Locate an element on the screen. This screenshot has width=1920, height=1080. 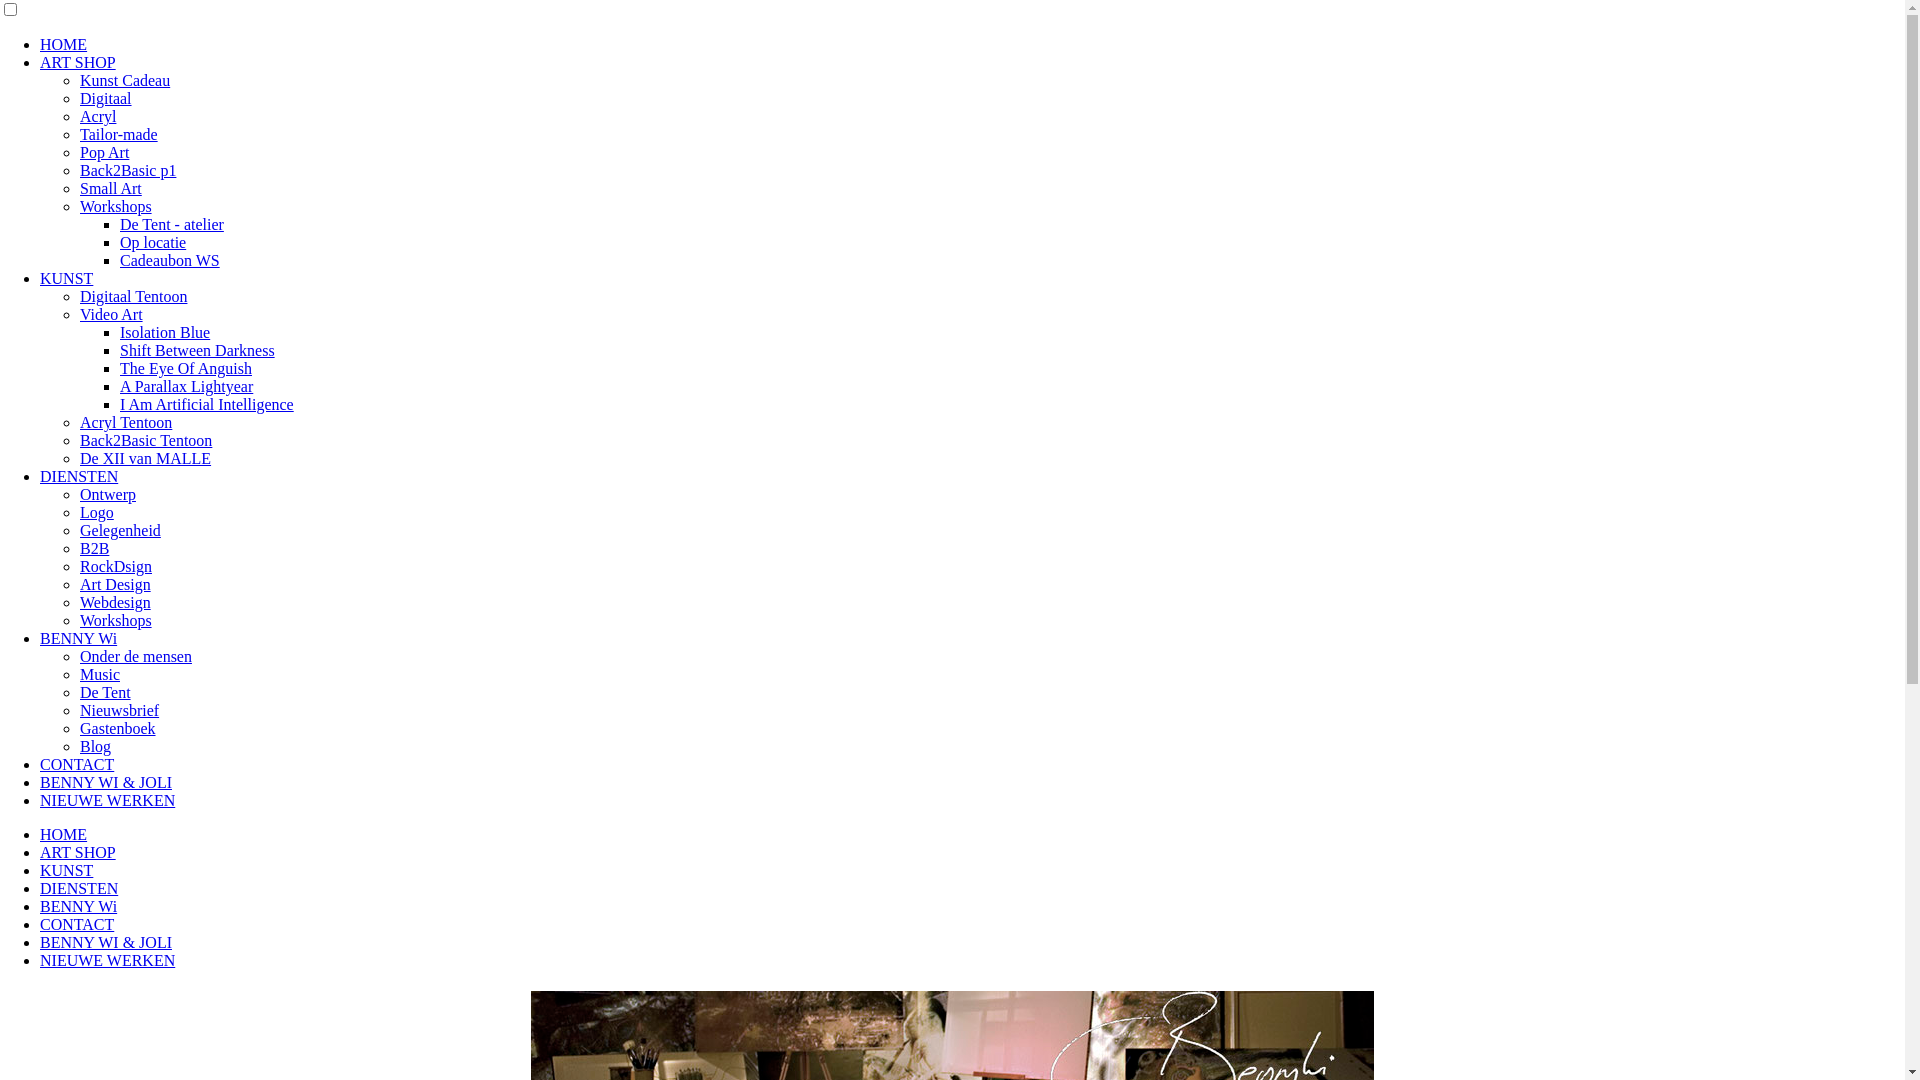
Back2Basic Tentoon is located at coordinates (146, 440).